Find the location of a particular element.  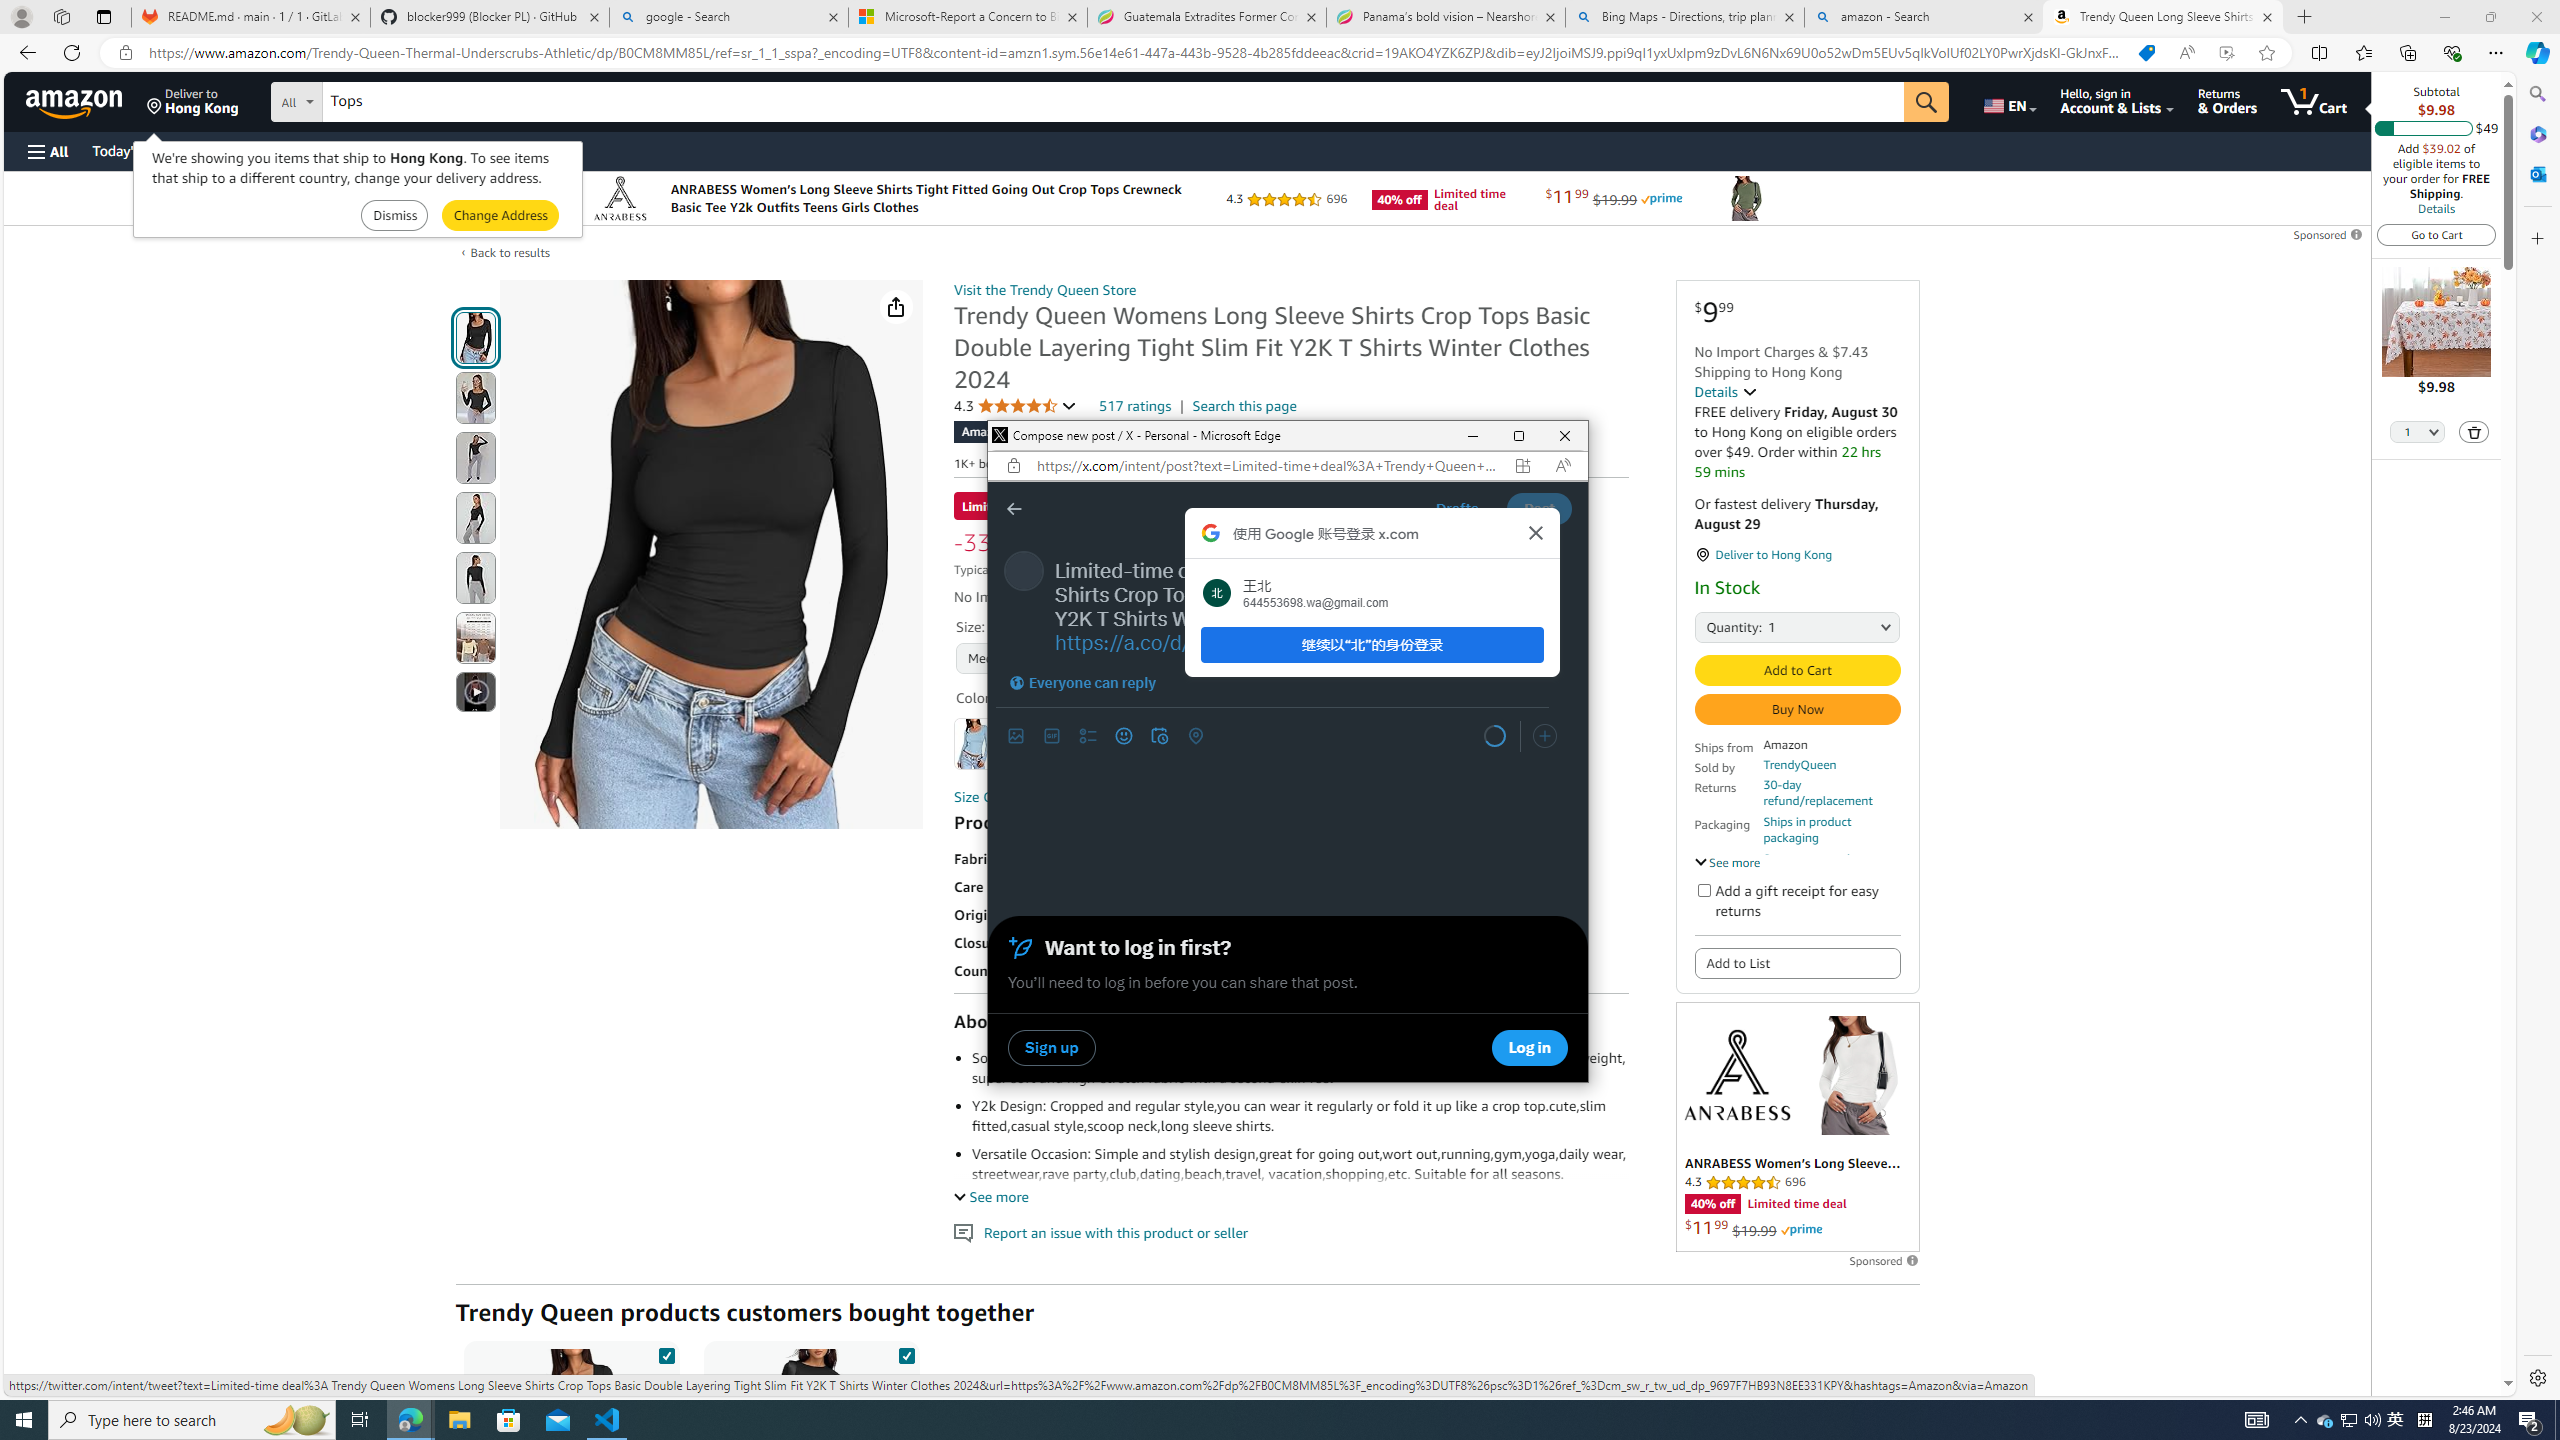

Add a GIF is located at coordinates (1052, 736).